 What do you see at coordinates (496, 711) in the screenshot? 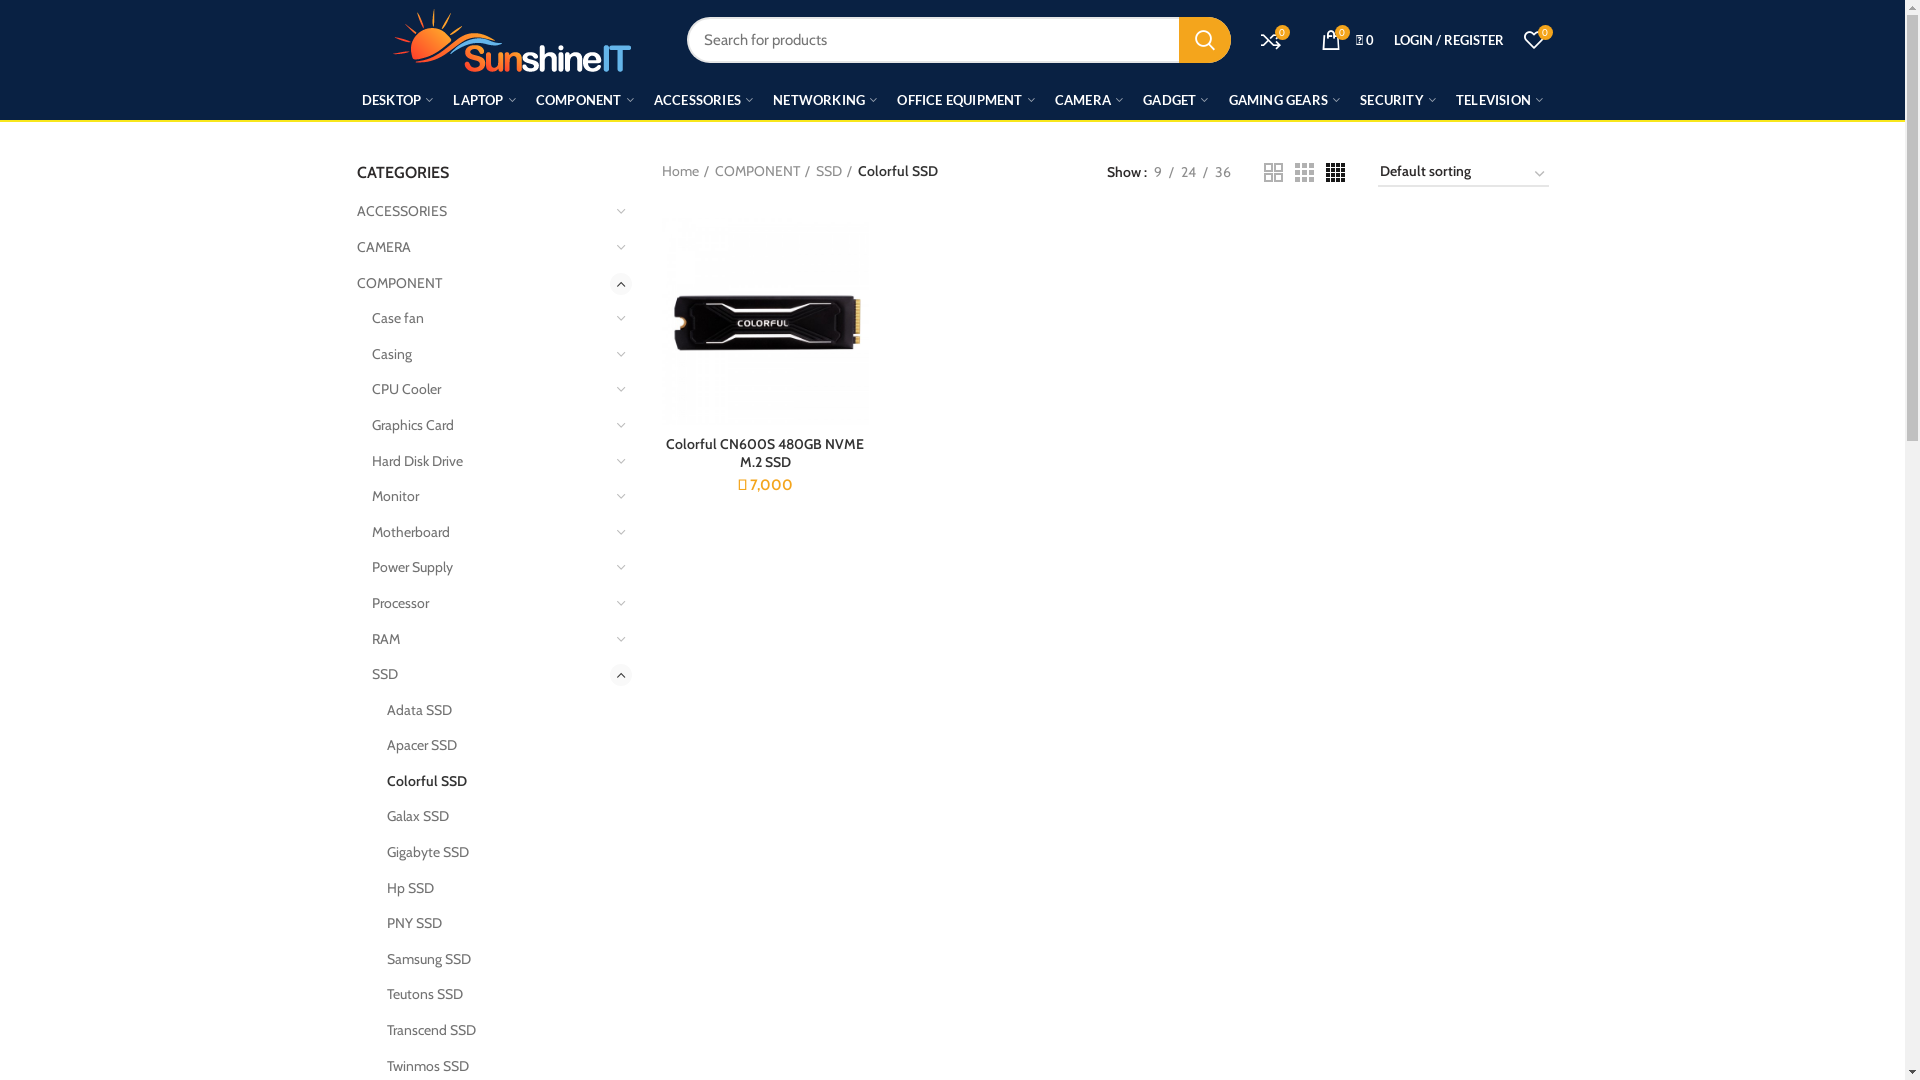
I see `Adata SSD` at bounding box center [496, 711].